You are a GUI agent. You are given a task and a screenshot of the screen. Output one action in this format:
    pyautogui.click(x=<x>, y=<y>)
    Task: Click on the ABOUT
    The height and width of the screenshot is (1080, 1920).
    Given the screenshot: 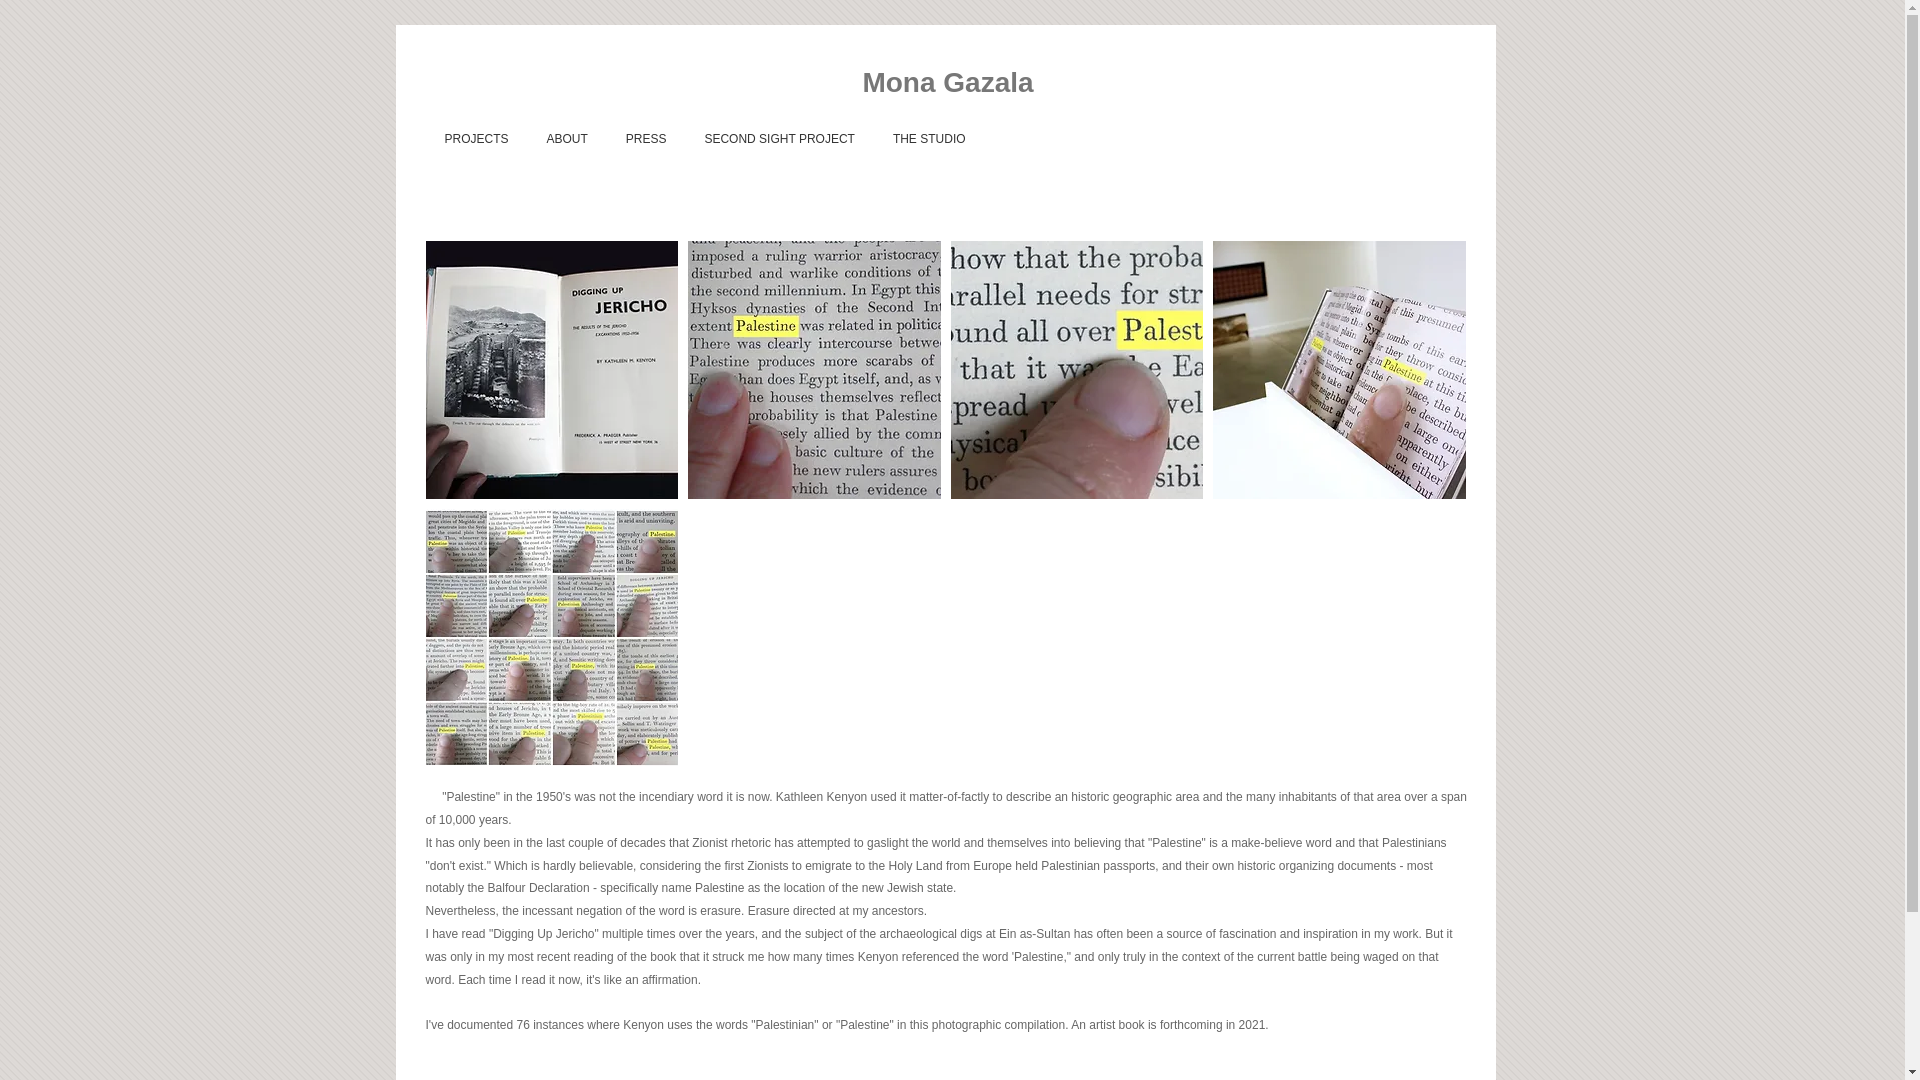 What is the action you would take?
    pyautogui.click(x=566, y=138)
    